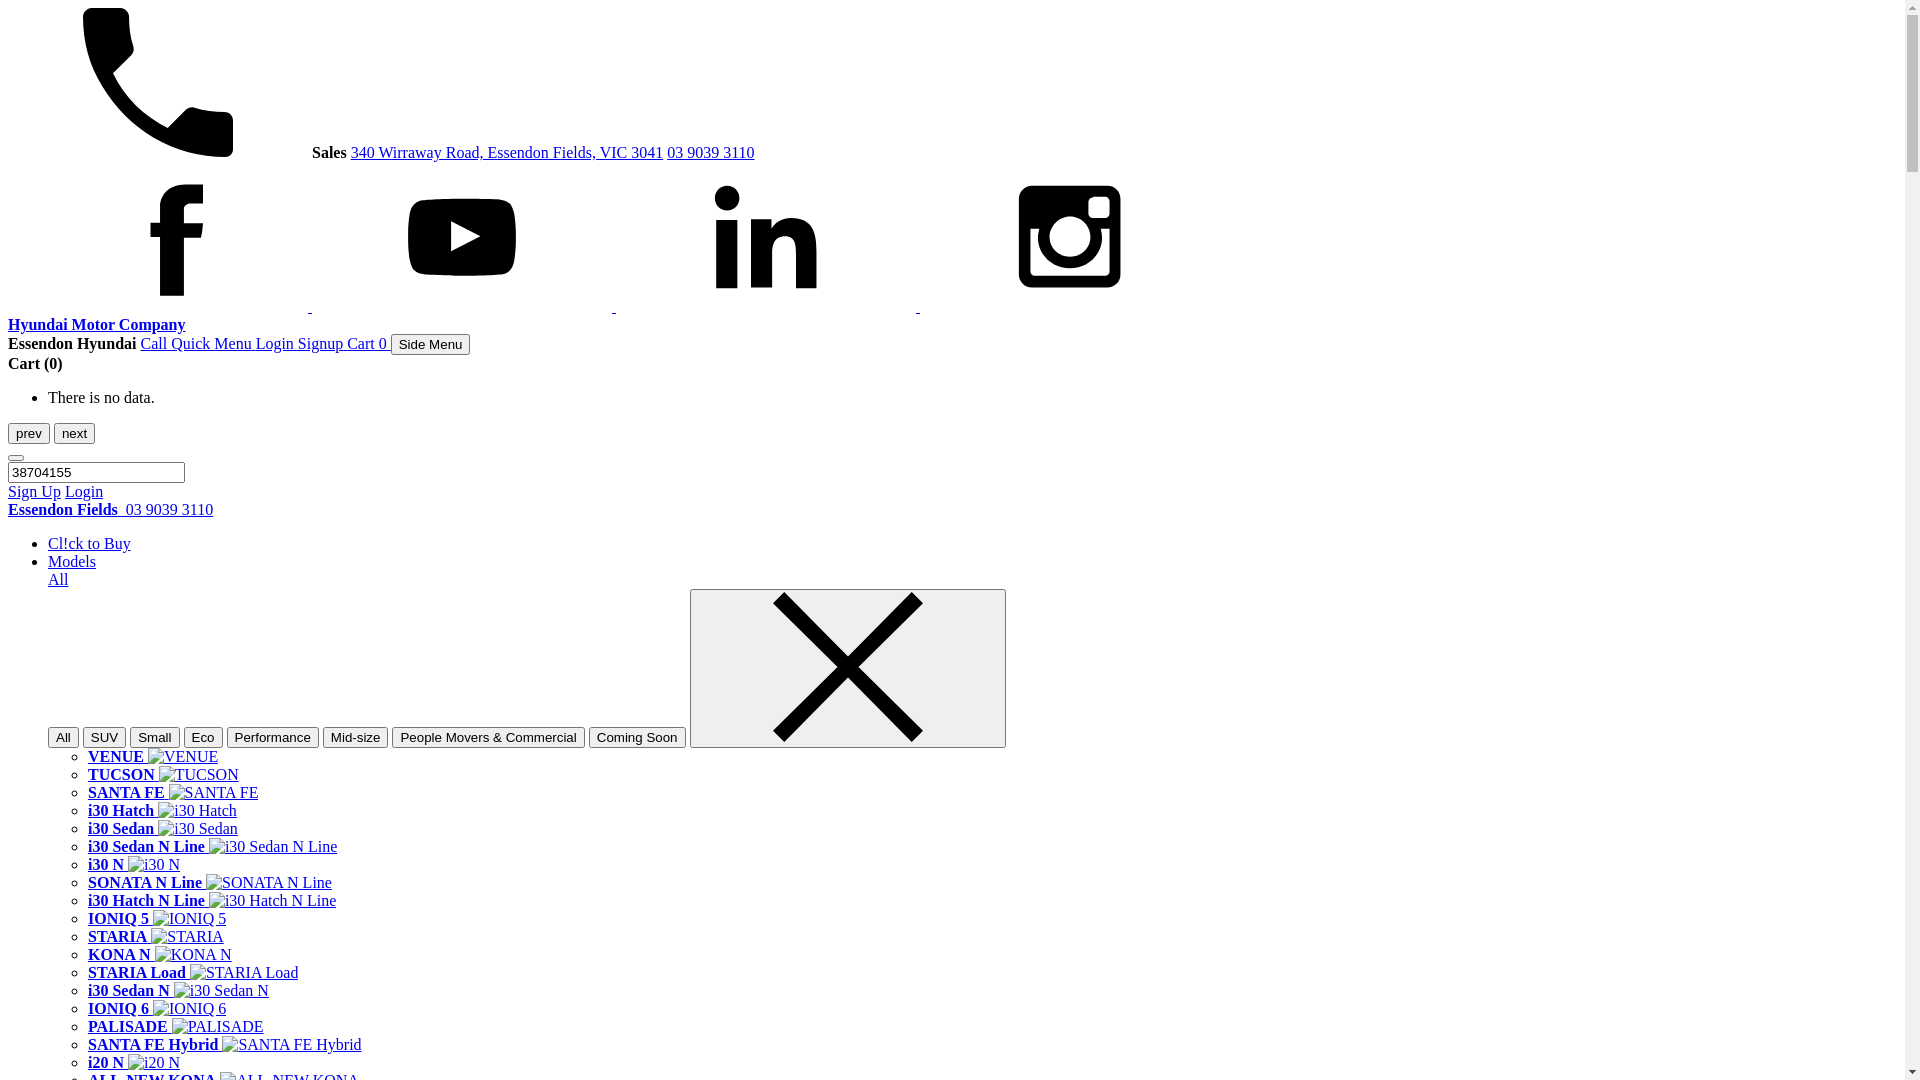 The height and width of the screenshot is (1080, 1920). Describe the element at coordinates (90, 544) in the screenshot. I see `Cl!ck to Buy` at that location.